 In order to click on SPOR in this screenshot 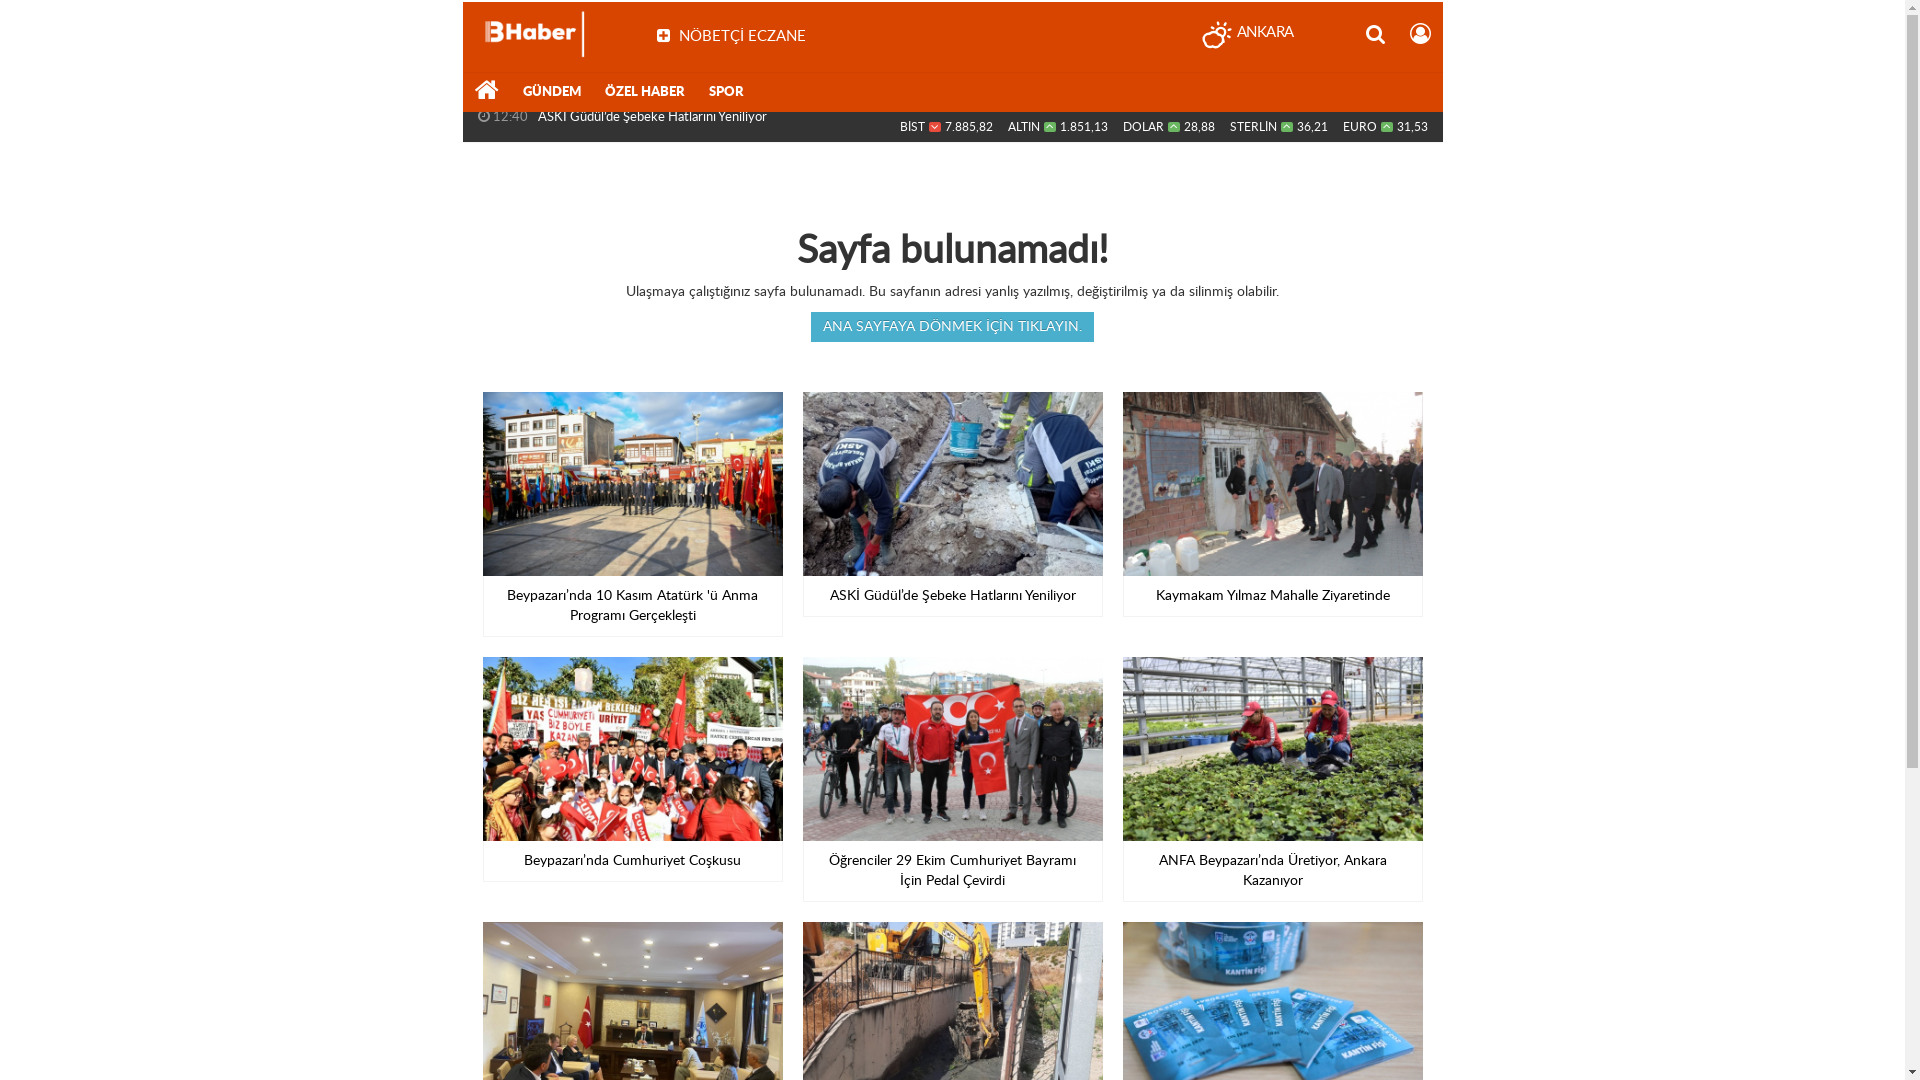, I will do `click(726, 93)`.